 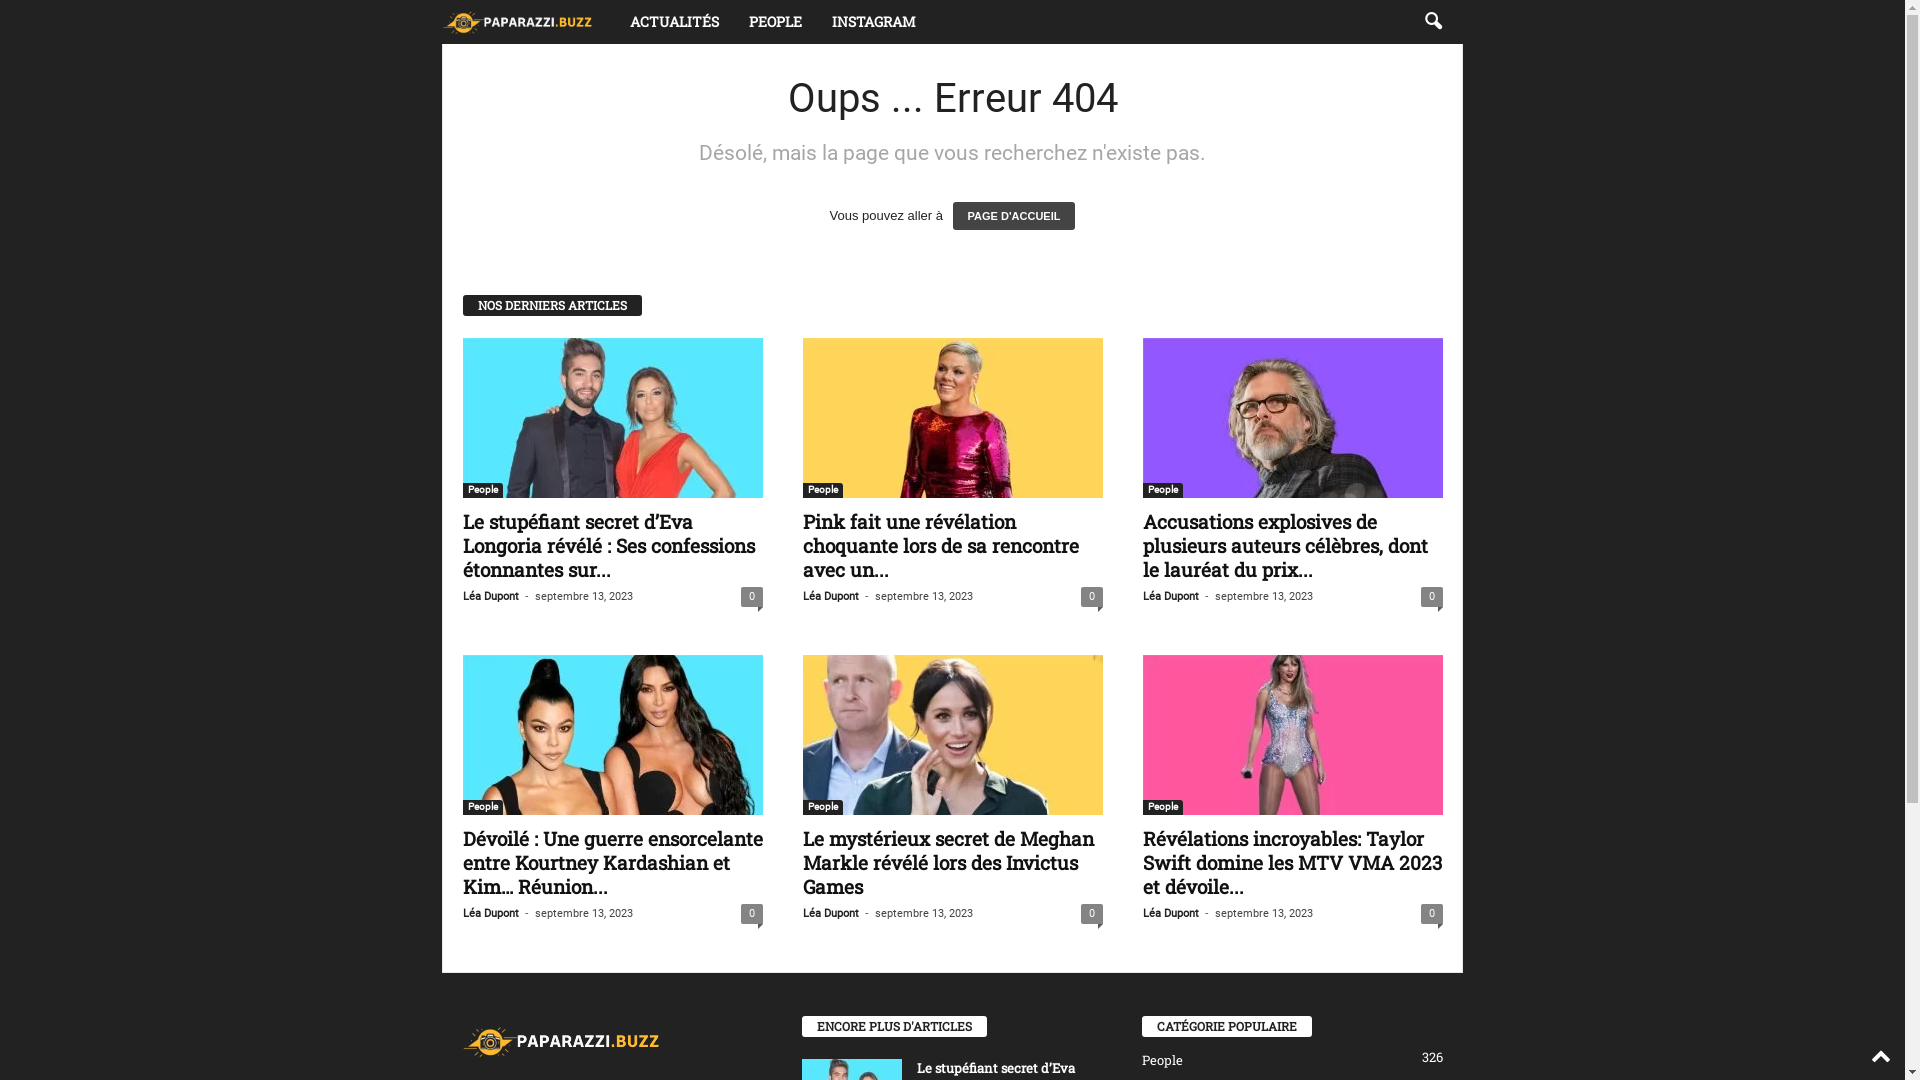 What do you see at coordinates (823, 490) in the screenshot?
I see `People` at bounding box center [823, 490].